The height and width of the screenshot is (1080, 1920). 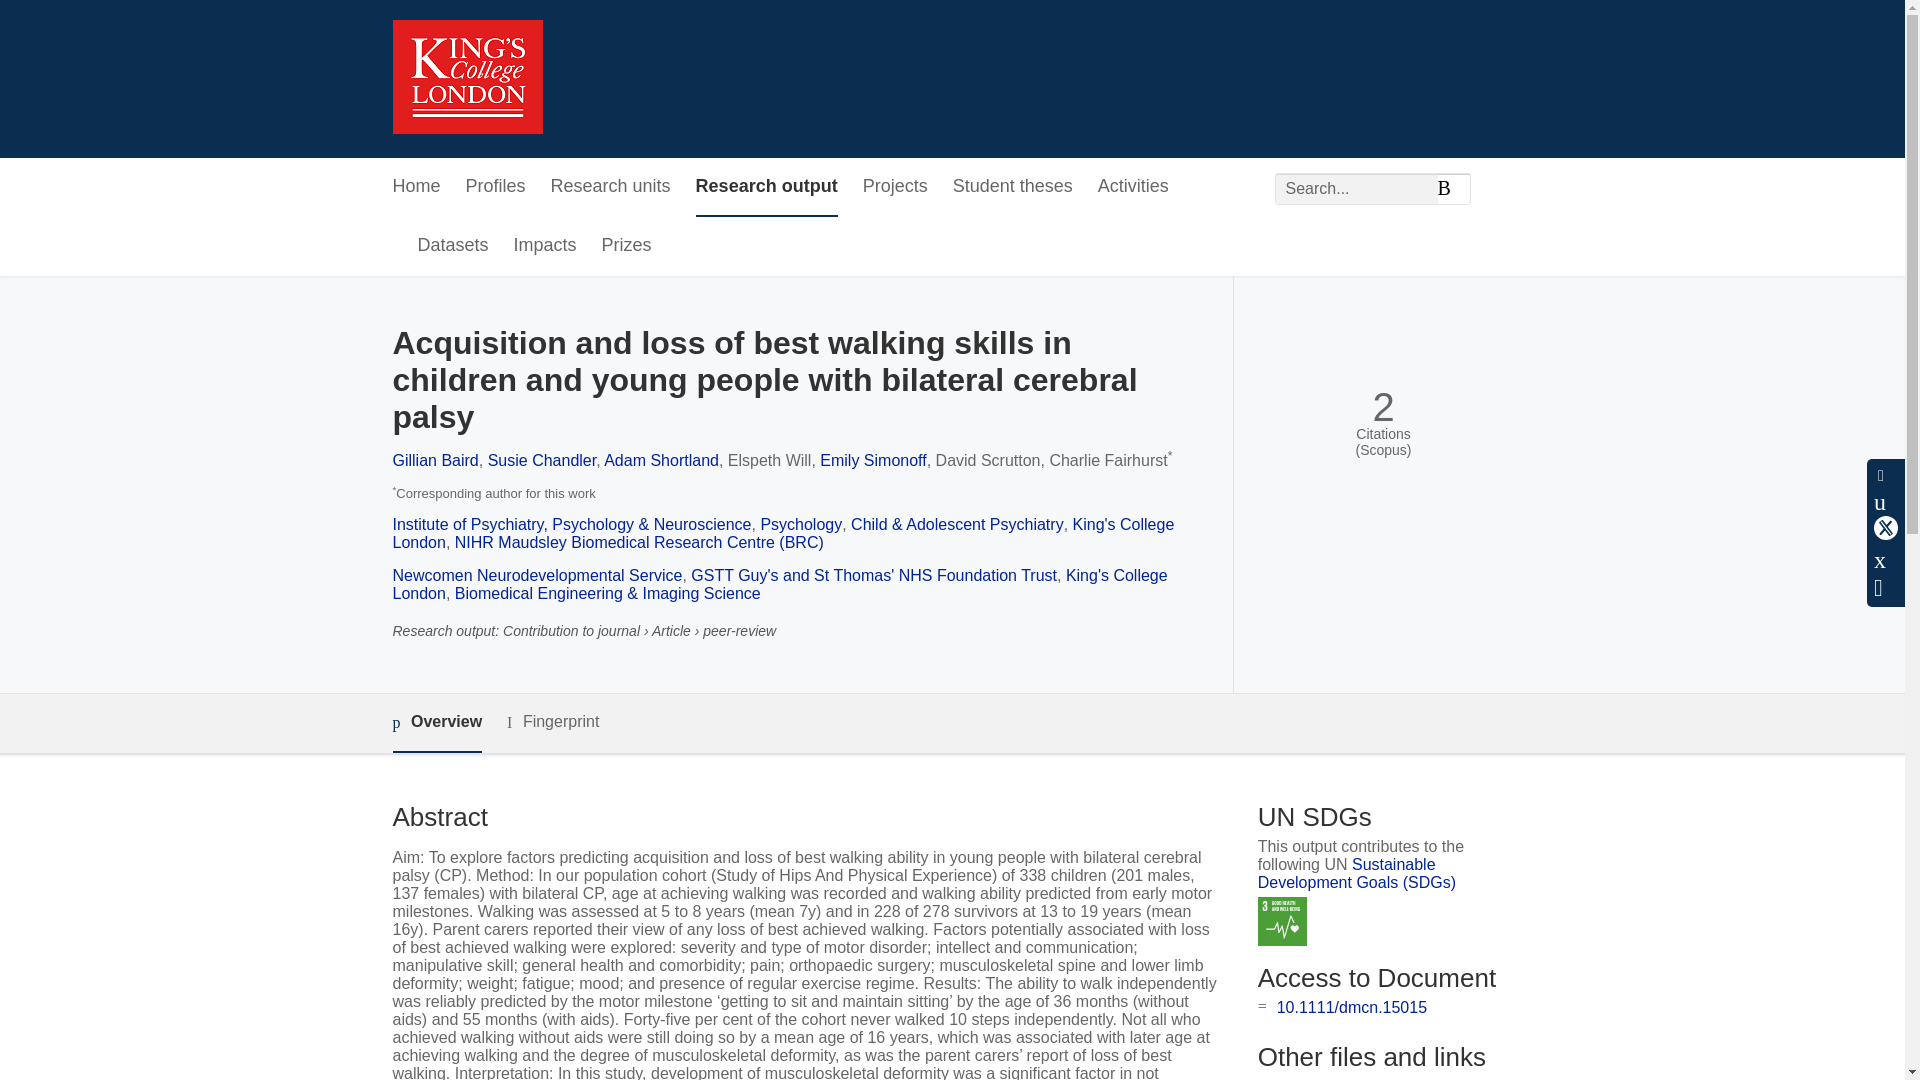 What do you see at coordinates (801, 524) in the screenshot?
I see `Psychology` at bounding box center [801, 524].